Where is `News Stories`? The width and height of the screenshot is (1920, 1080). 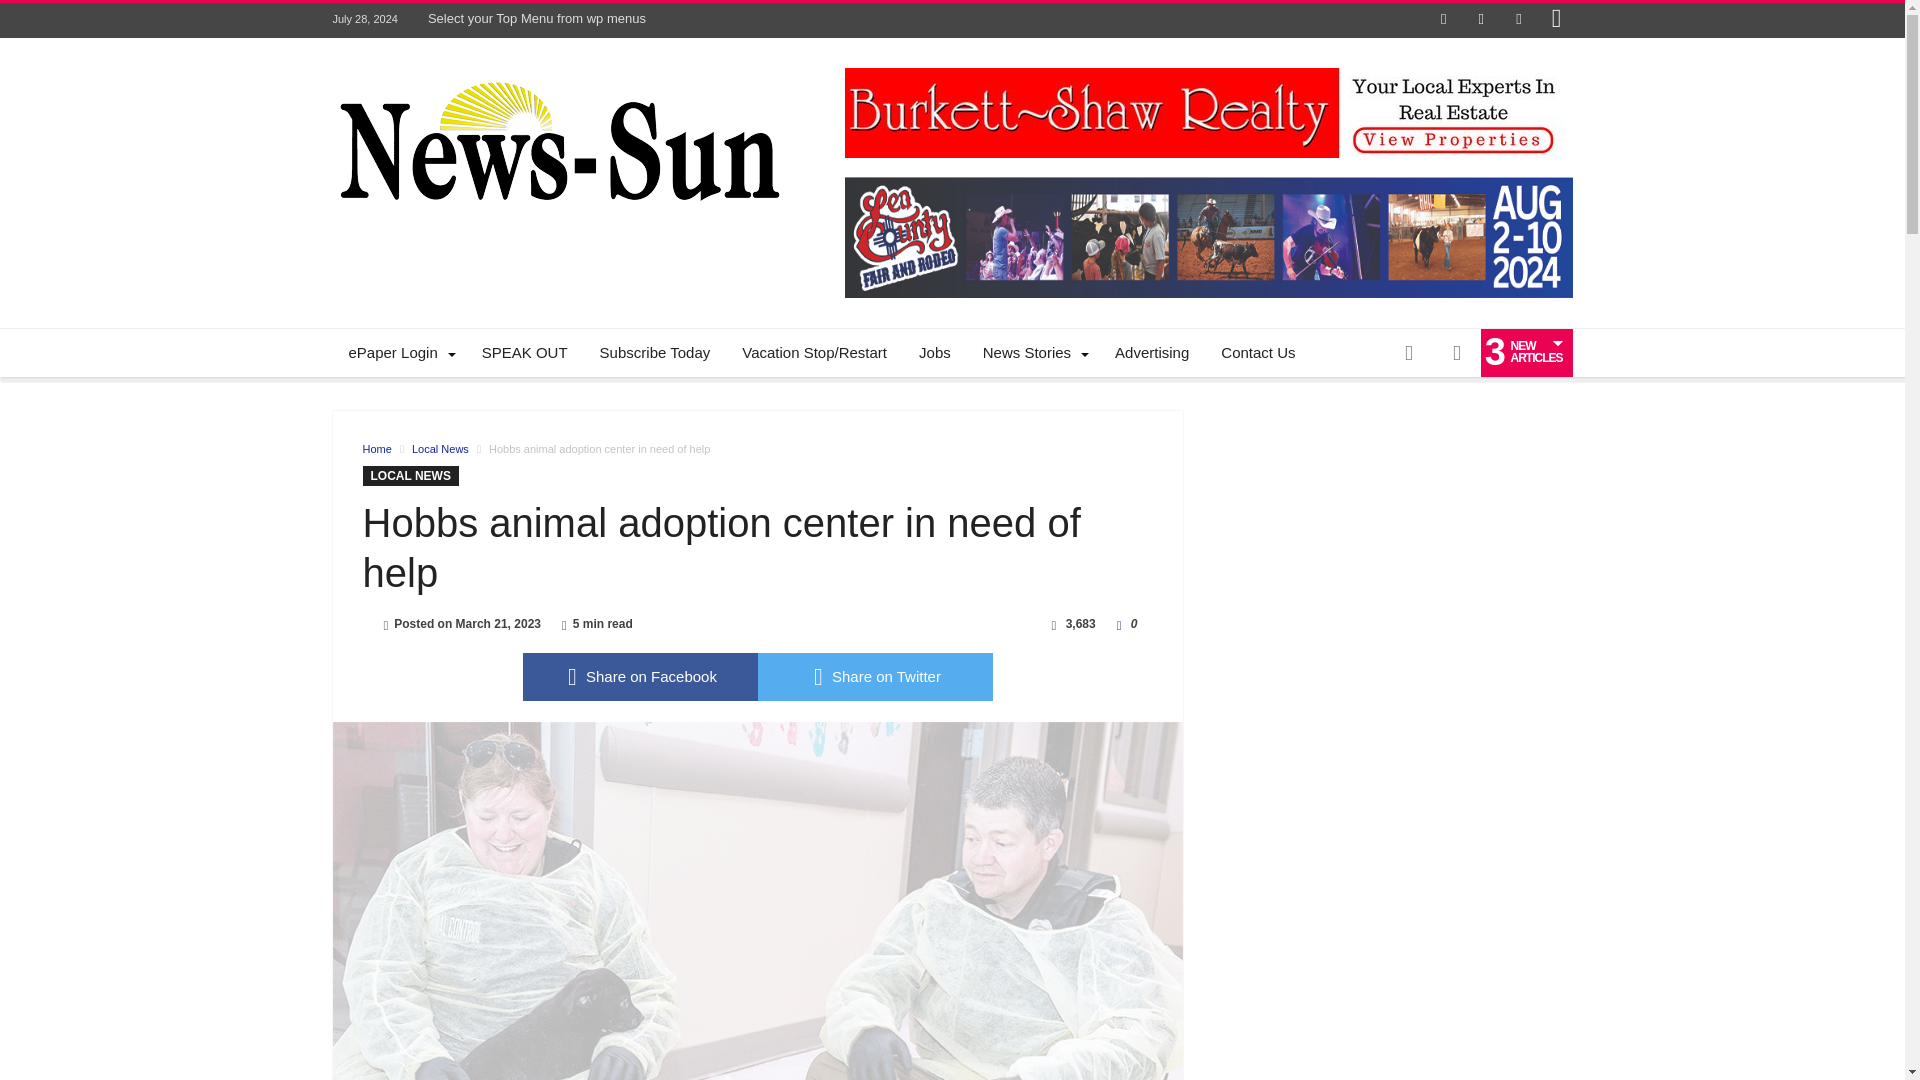
News Stories is located at coordinates (1032, 352).